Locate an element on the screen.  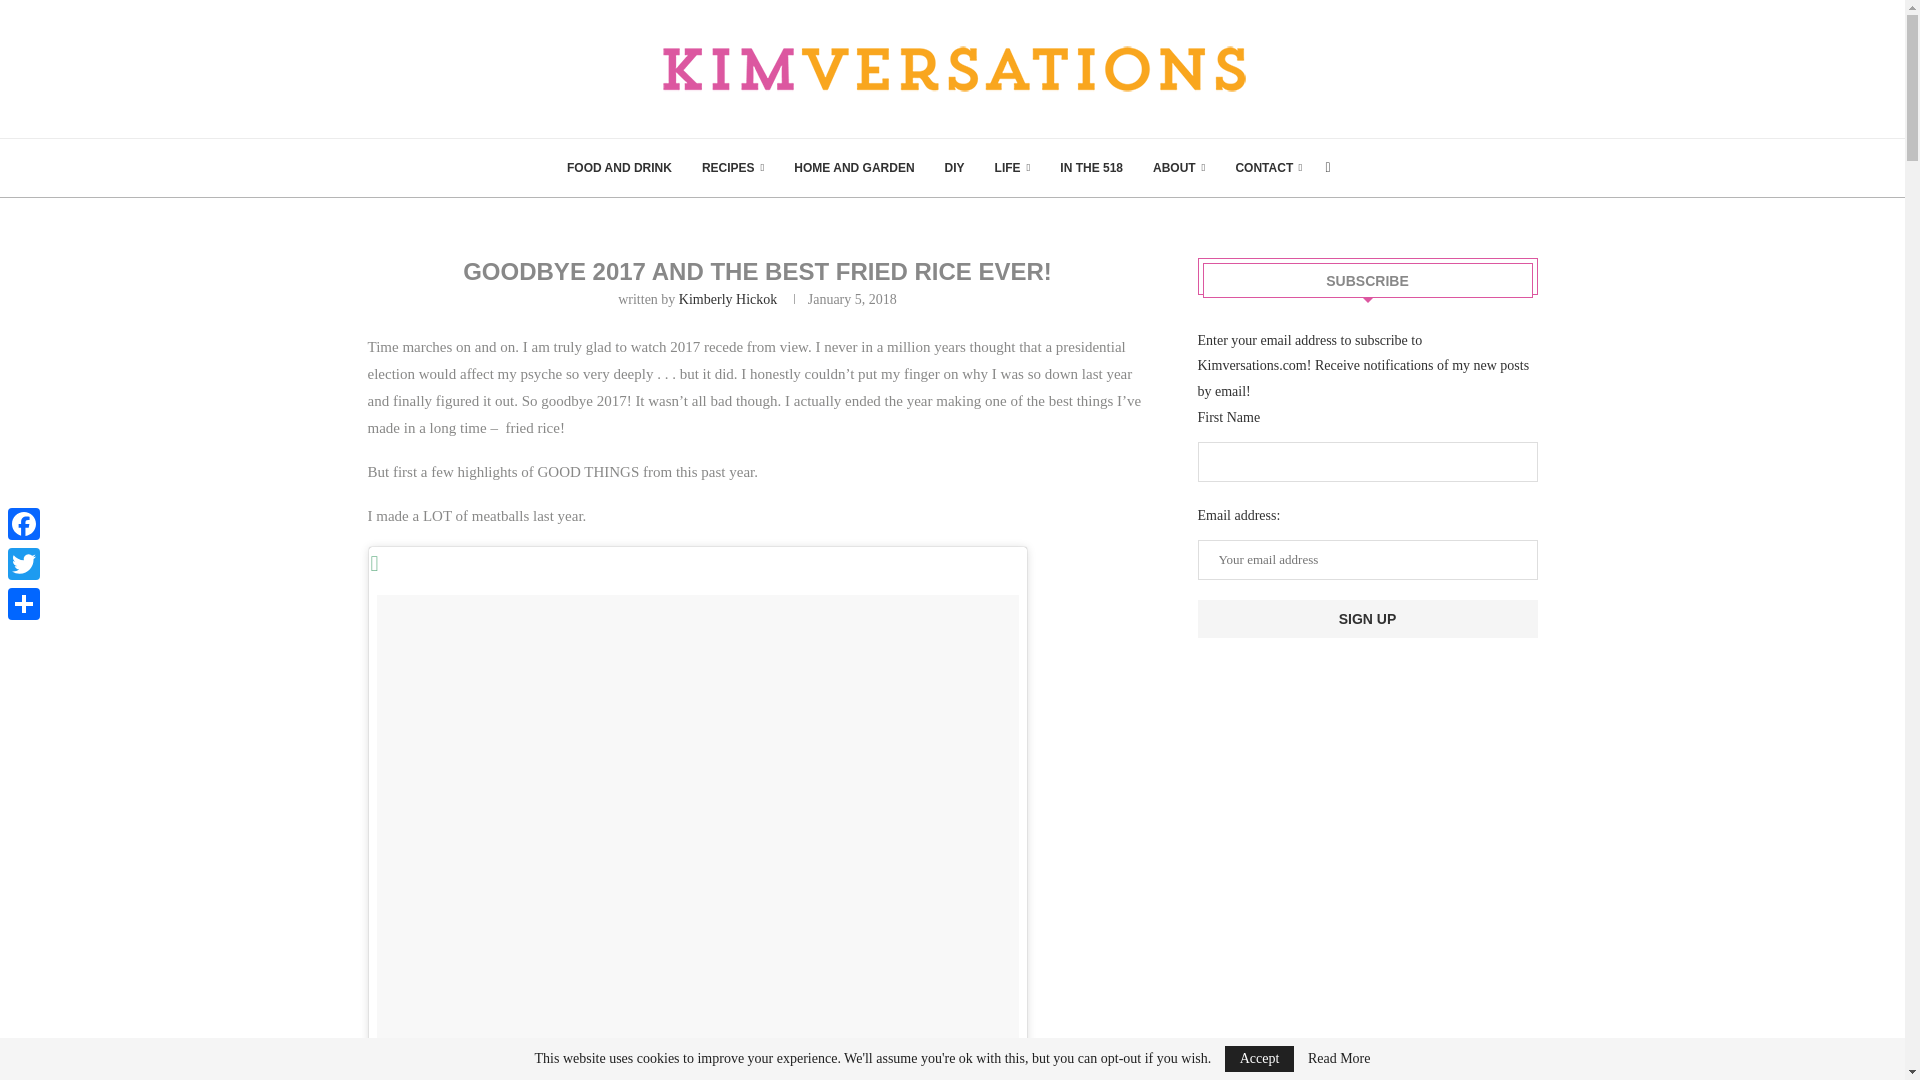
FOOD AND DRINK is located at coordinates (619, 168).